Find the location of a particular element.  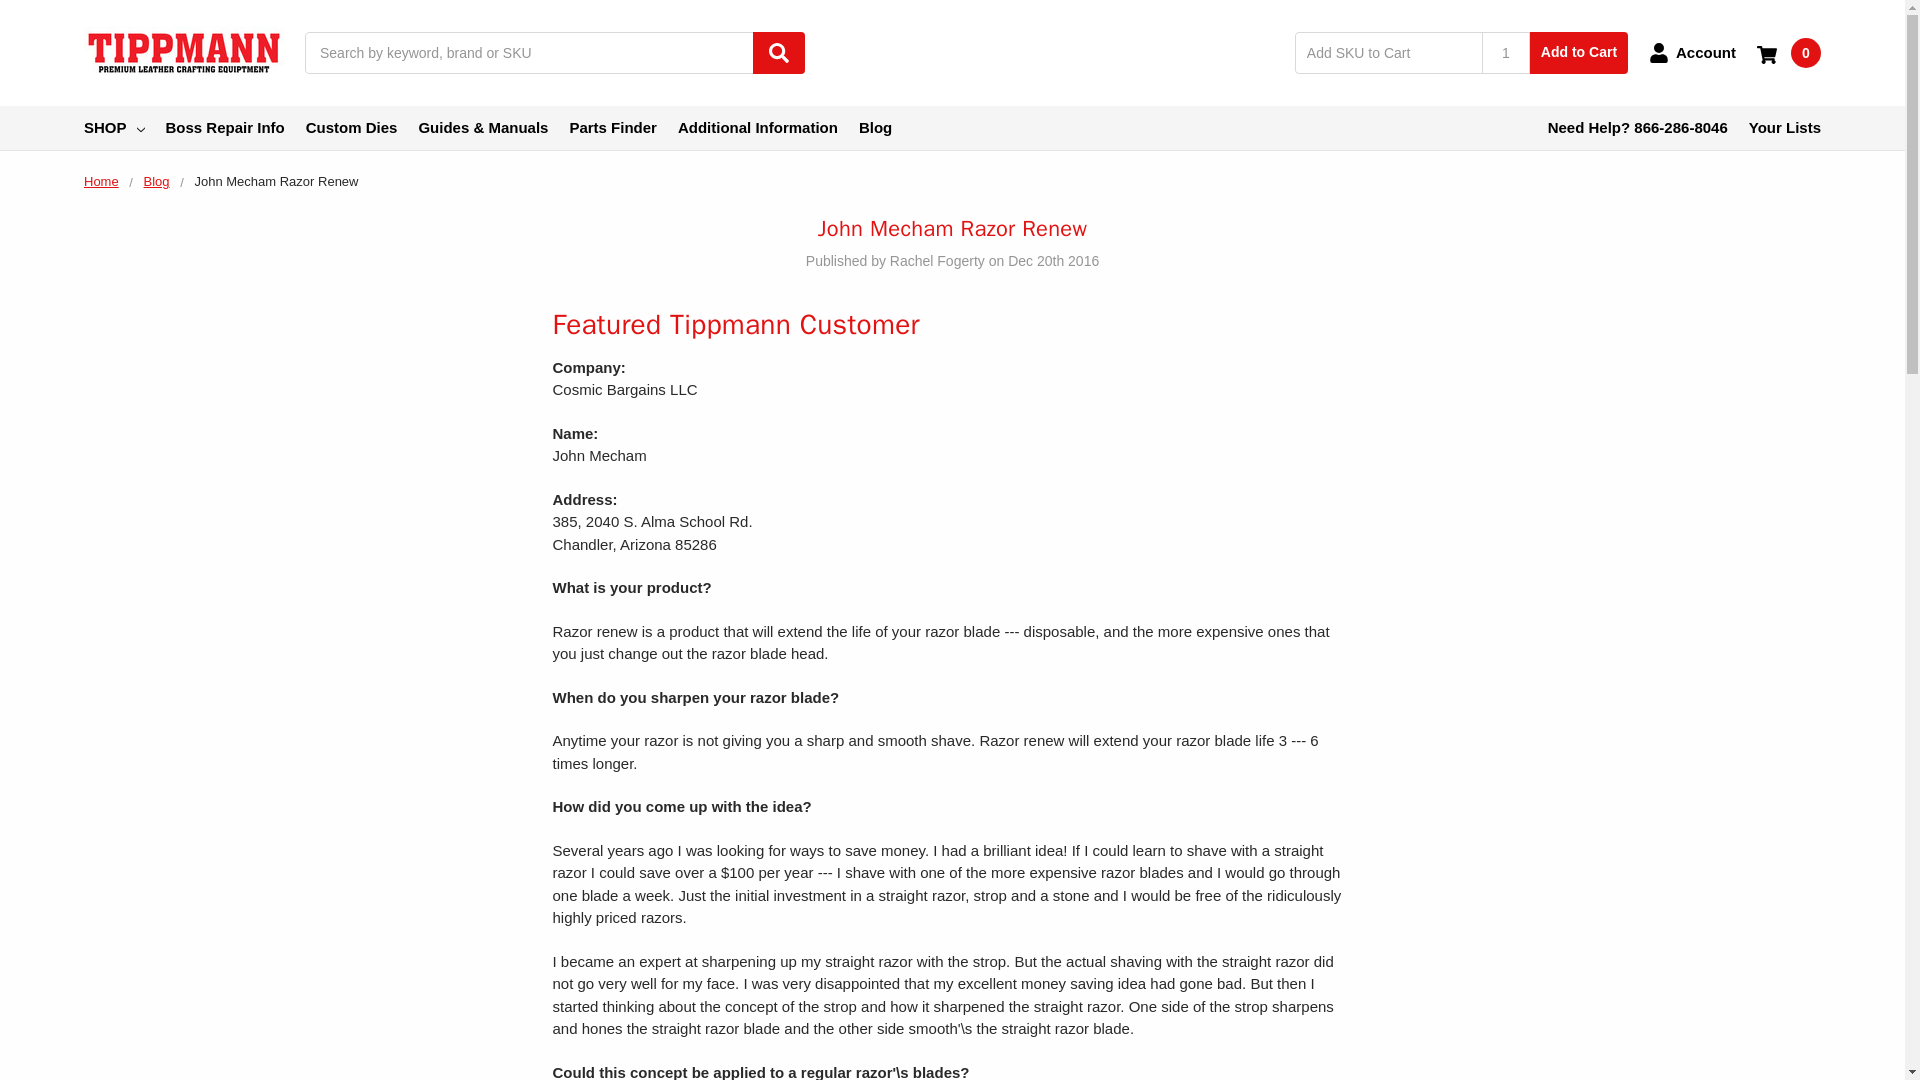

Custom Dies is located at coordinates (351, 128).